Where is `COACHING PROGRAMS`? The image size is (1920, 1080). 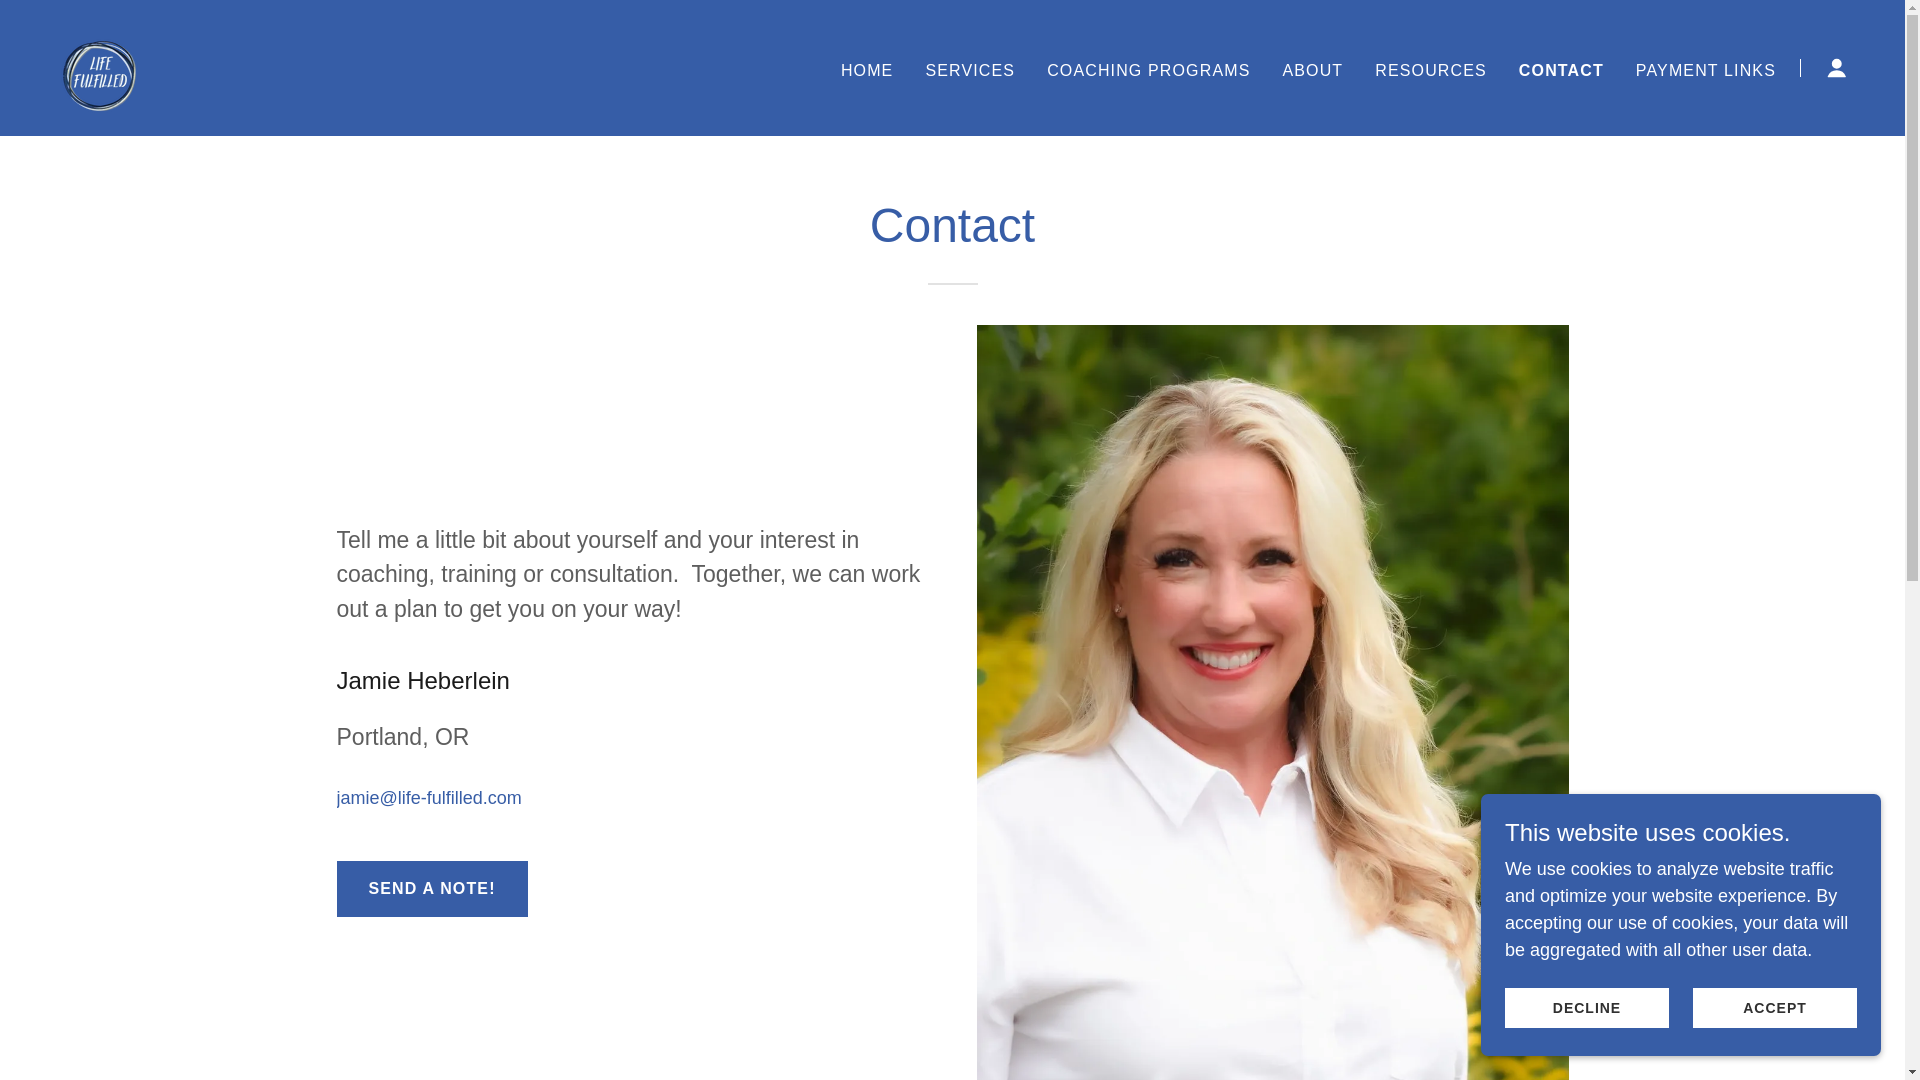
COACHING PROGRAMS is located at coordinates (1148, 69).